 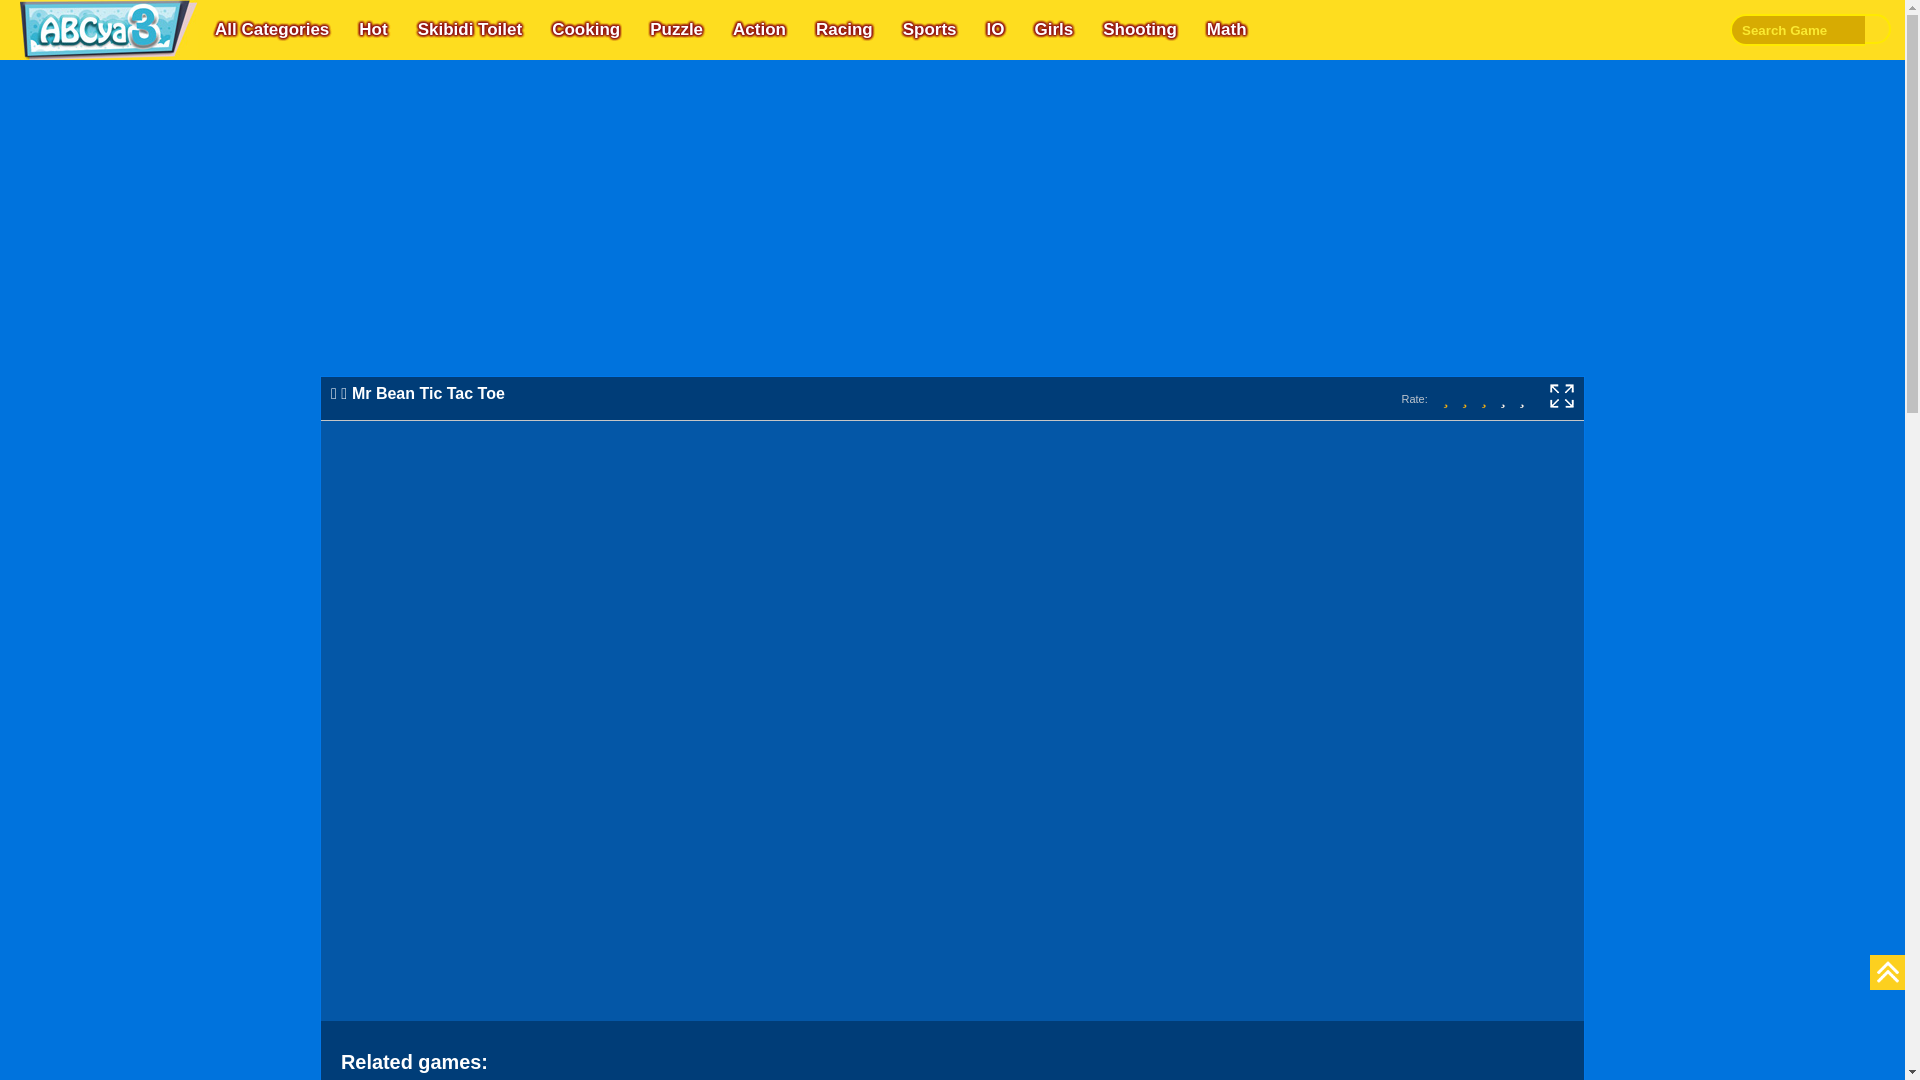 I want to click on Math, so click(x=1226, y=30).